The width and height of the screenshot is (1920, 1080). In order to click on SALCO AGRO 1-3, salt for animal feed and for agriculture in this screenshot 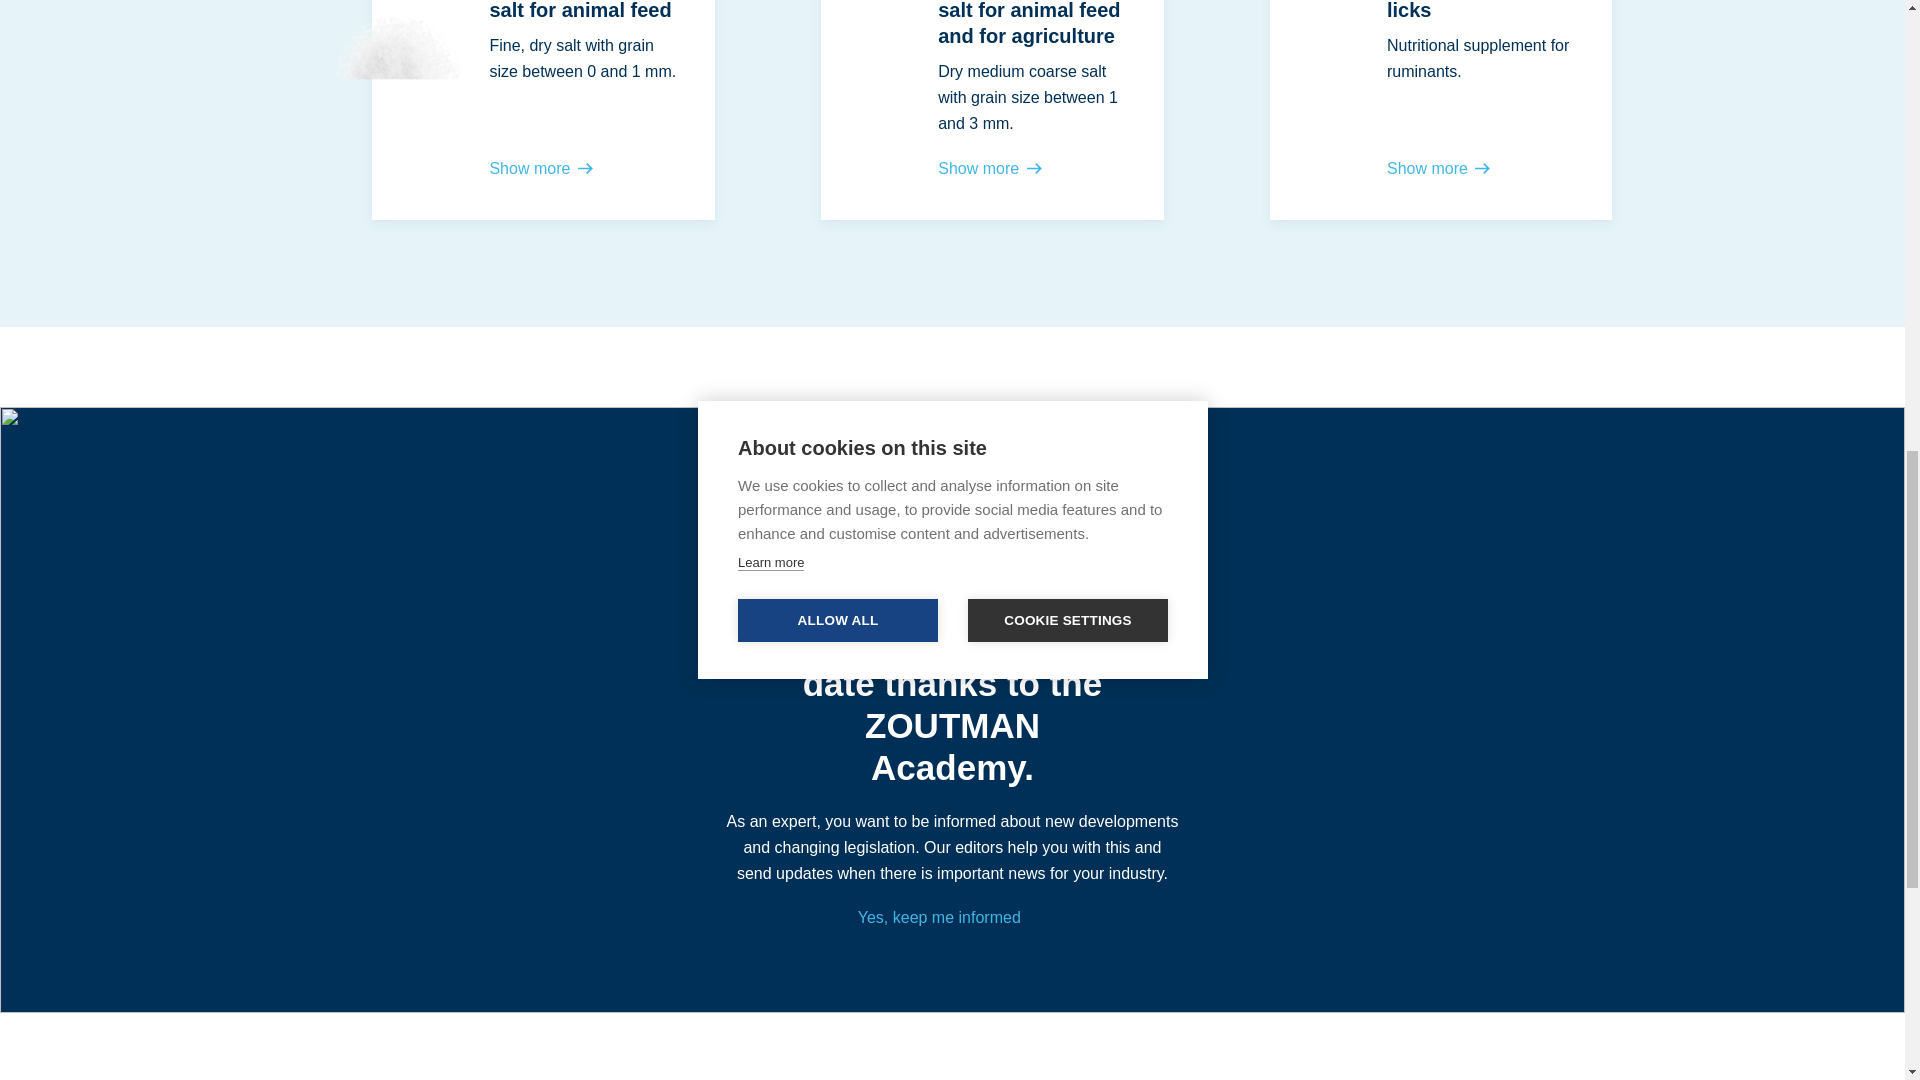, I will do `click(952, 110)`.